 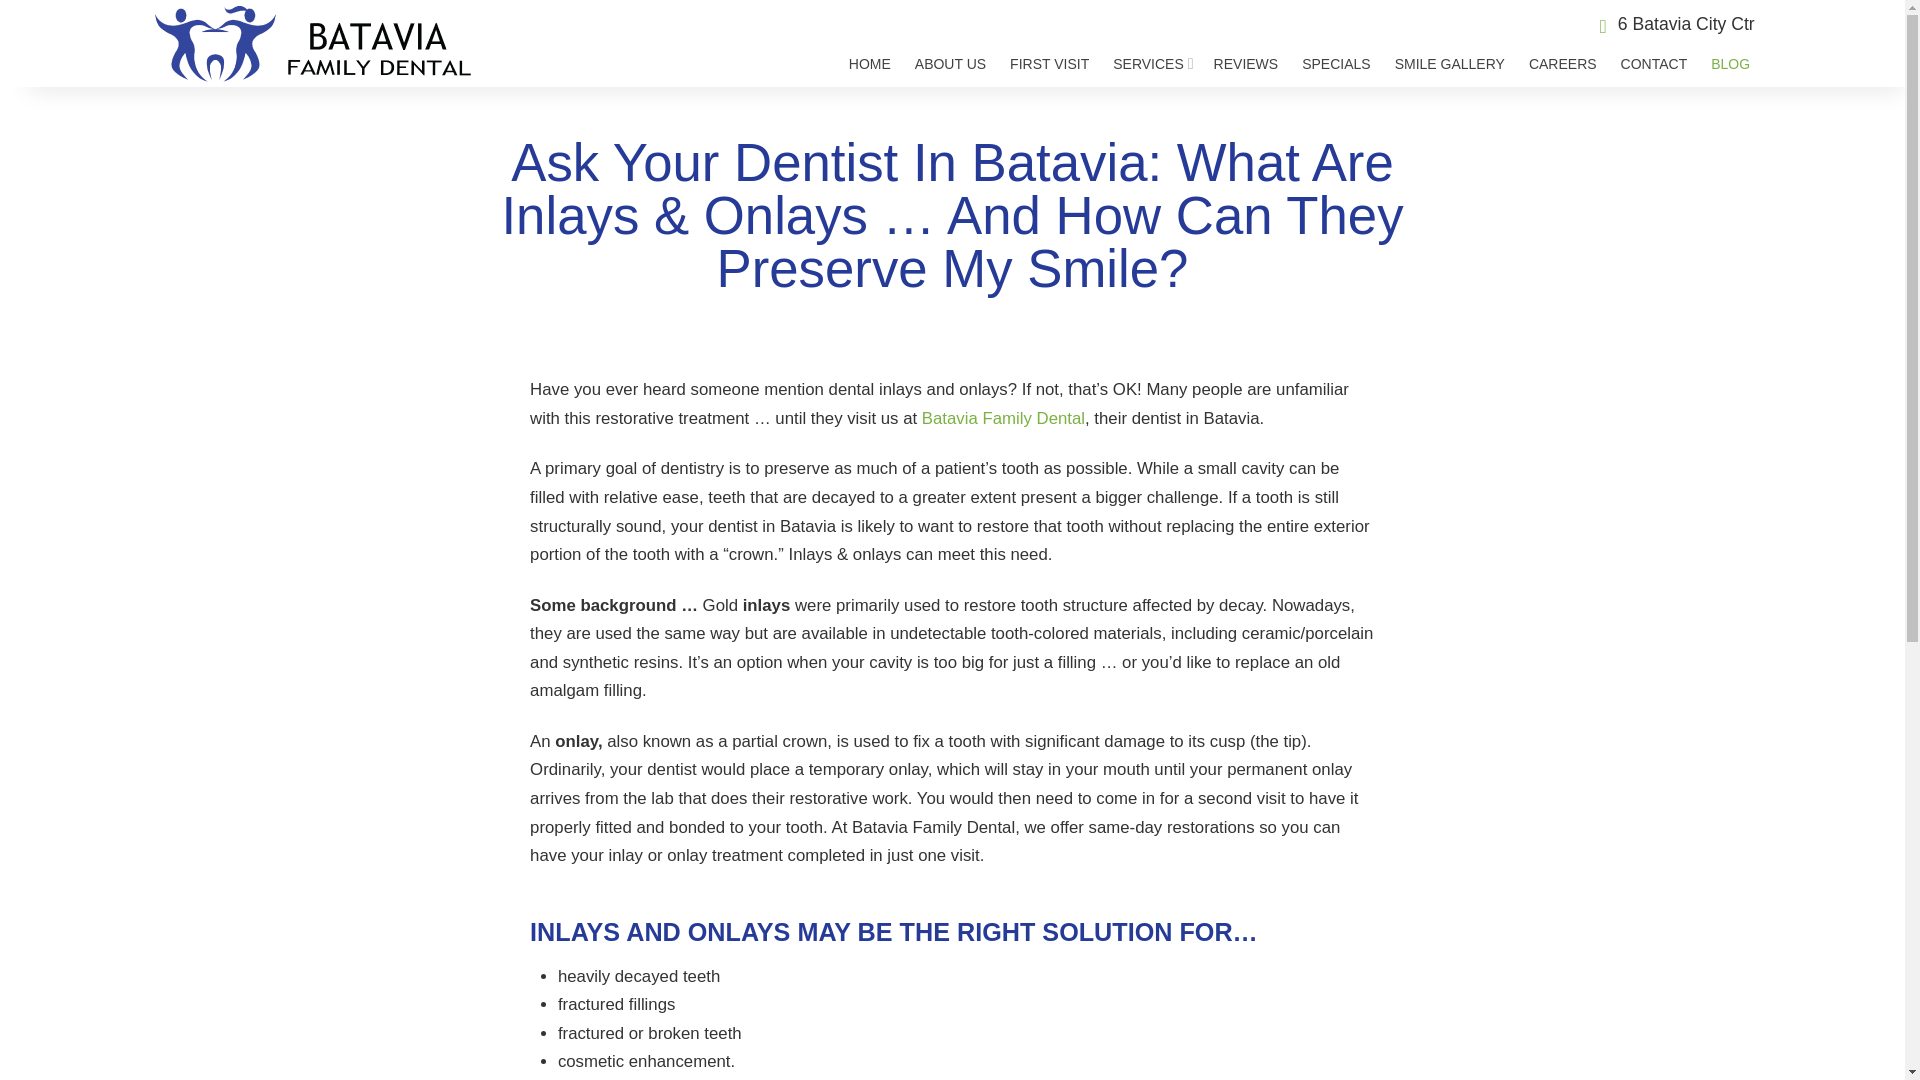 I want to click on HOME, so click(x=870, y=63).